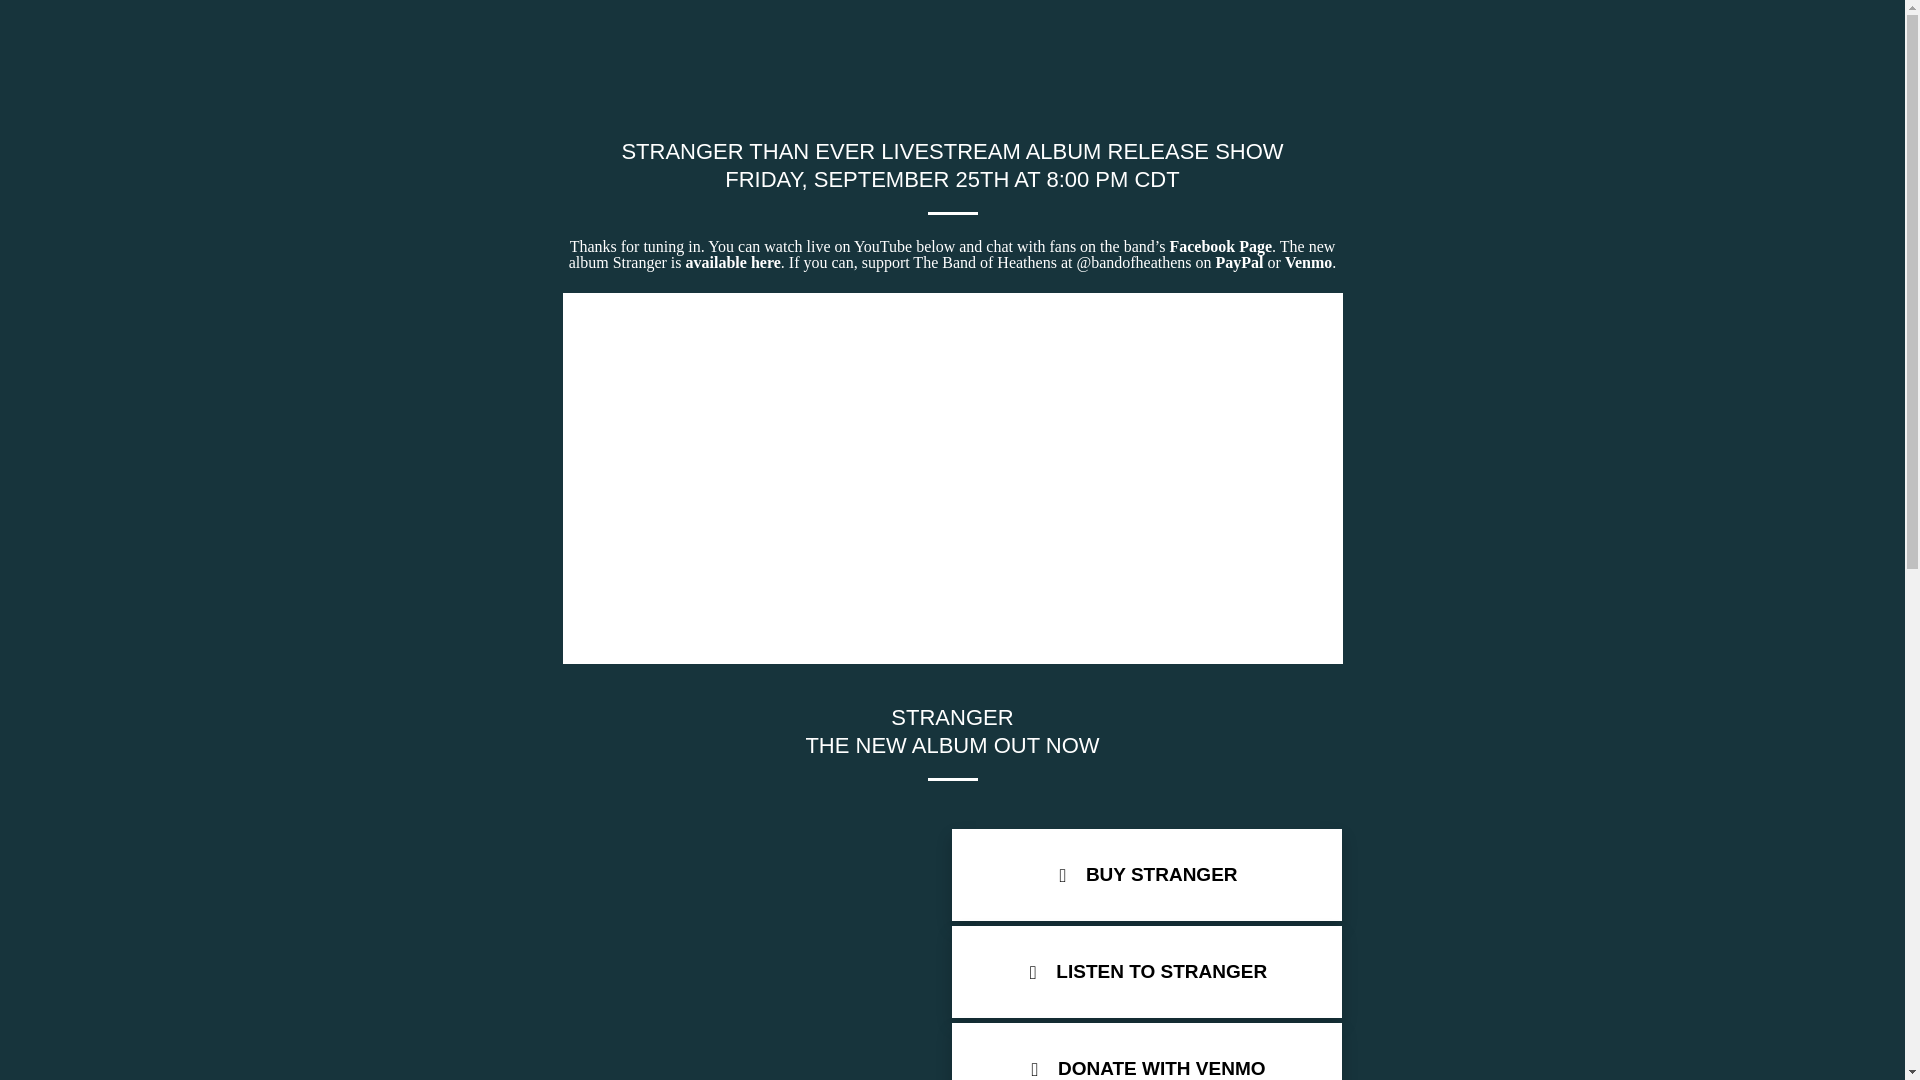  Describe the element at coordinates (1239, 262) in the screenshot. I see `PayPal` at that location.